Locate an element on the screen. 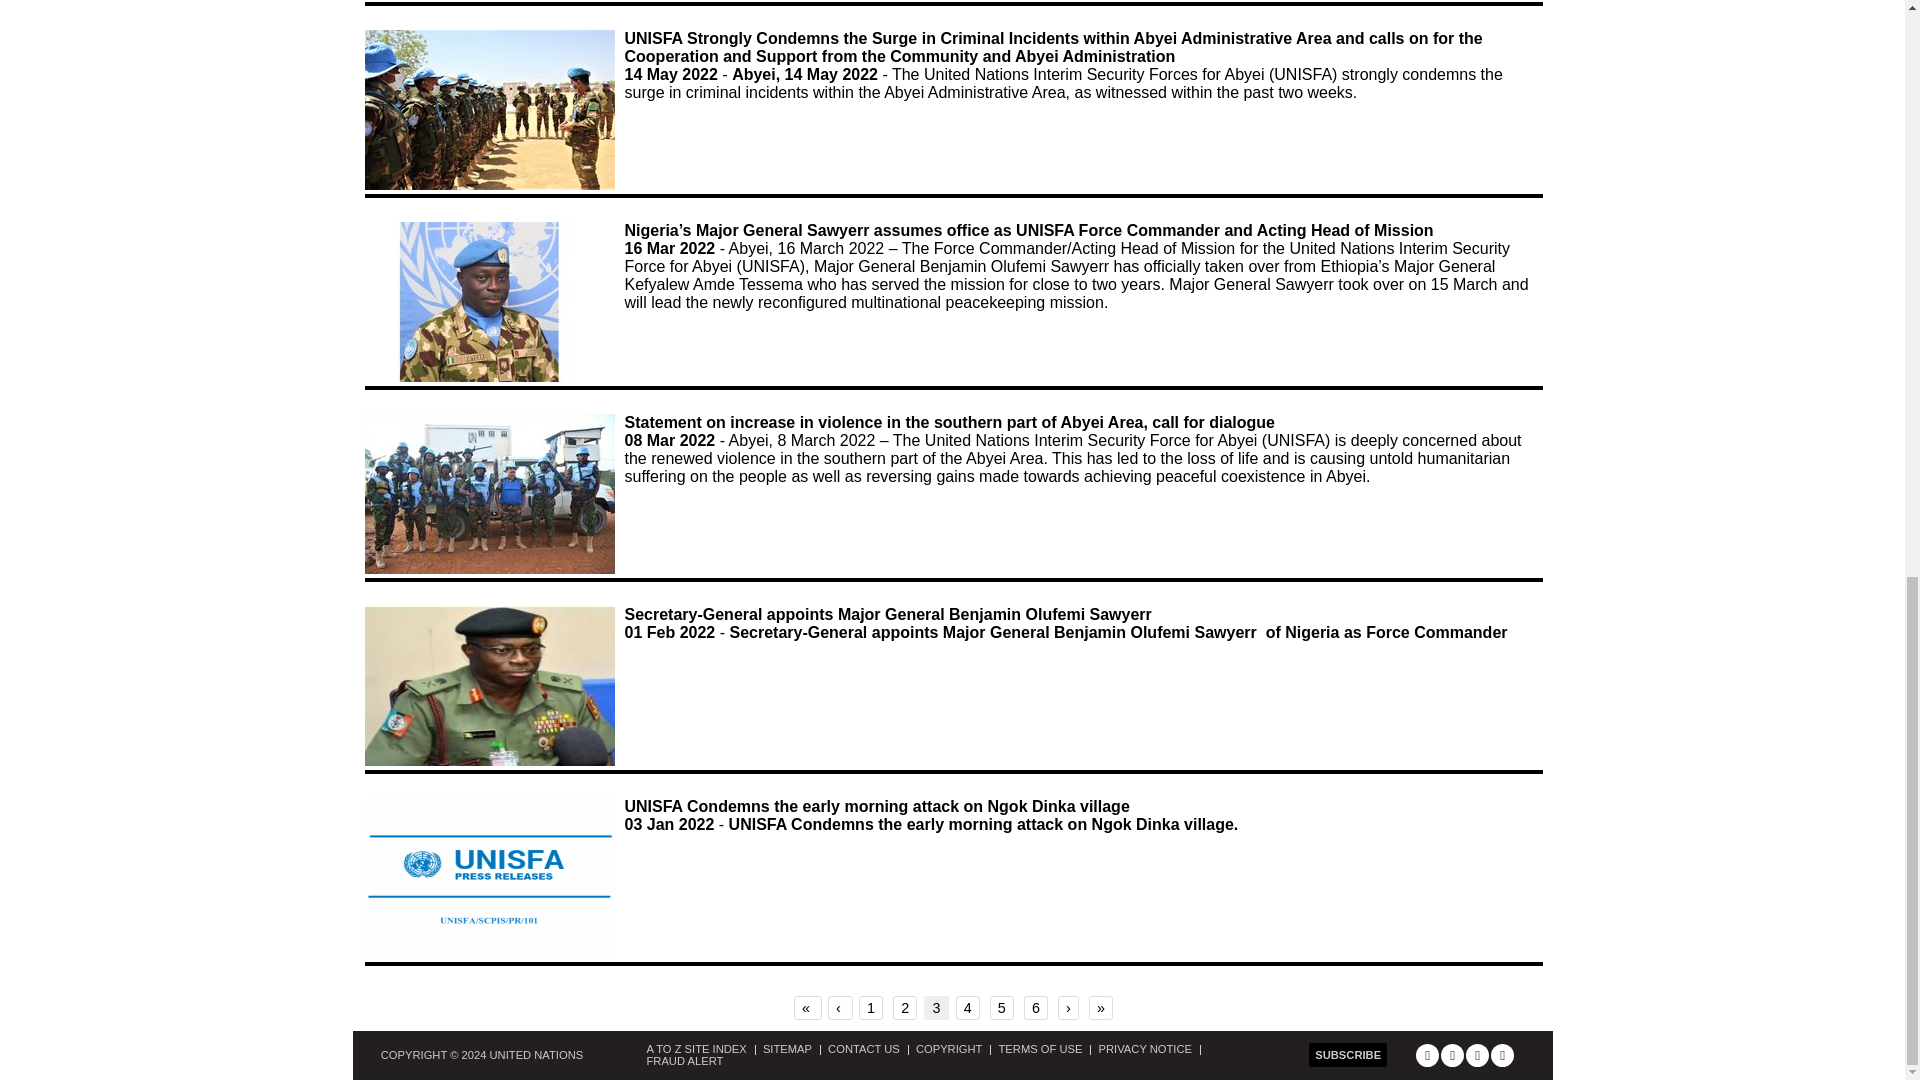 The height and width of the screenshot is (1080, 1920). Go to page 5 is located at coordinates (1002, 1007).